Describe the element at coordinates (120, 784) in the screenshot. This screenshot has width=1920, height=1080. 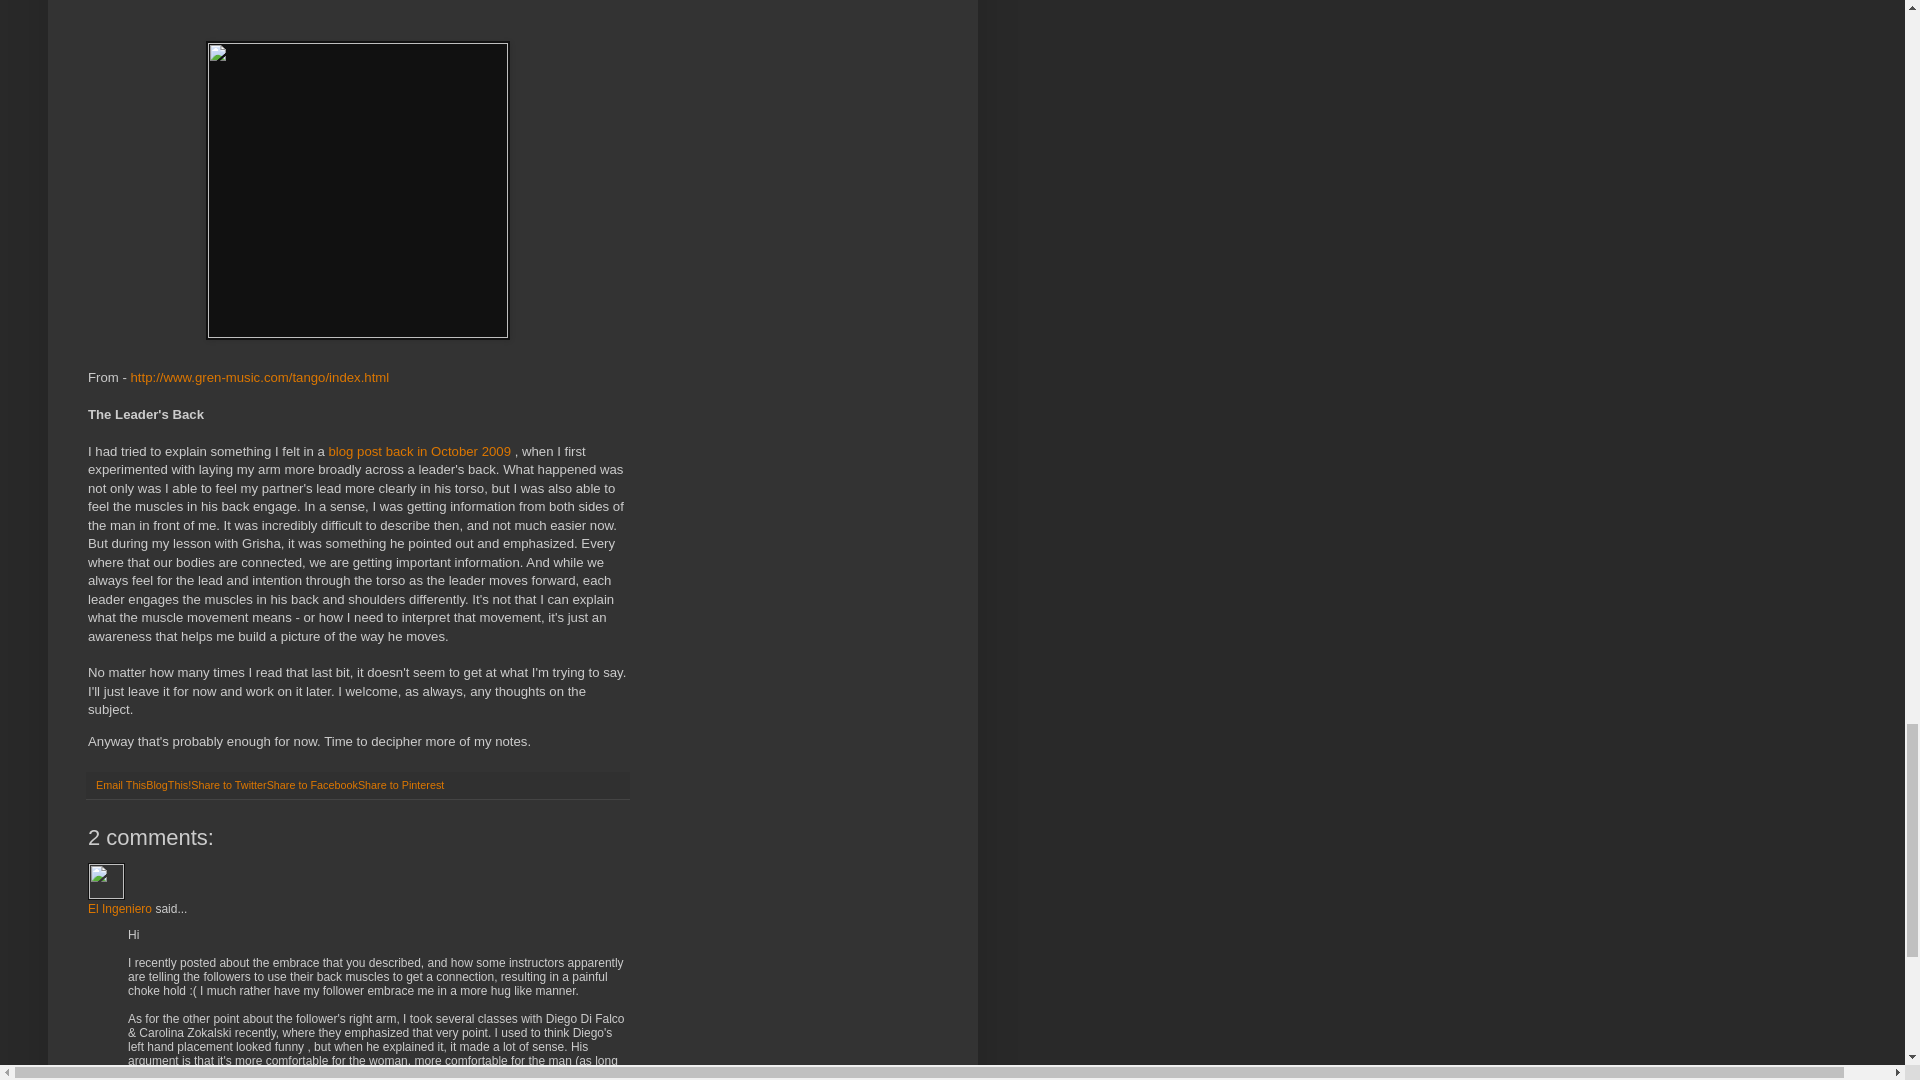
I see `Email This` at that location.